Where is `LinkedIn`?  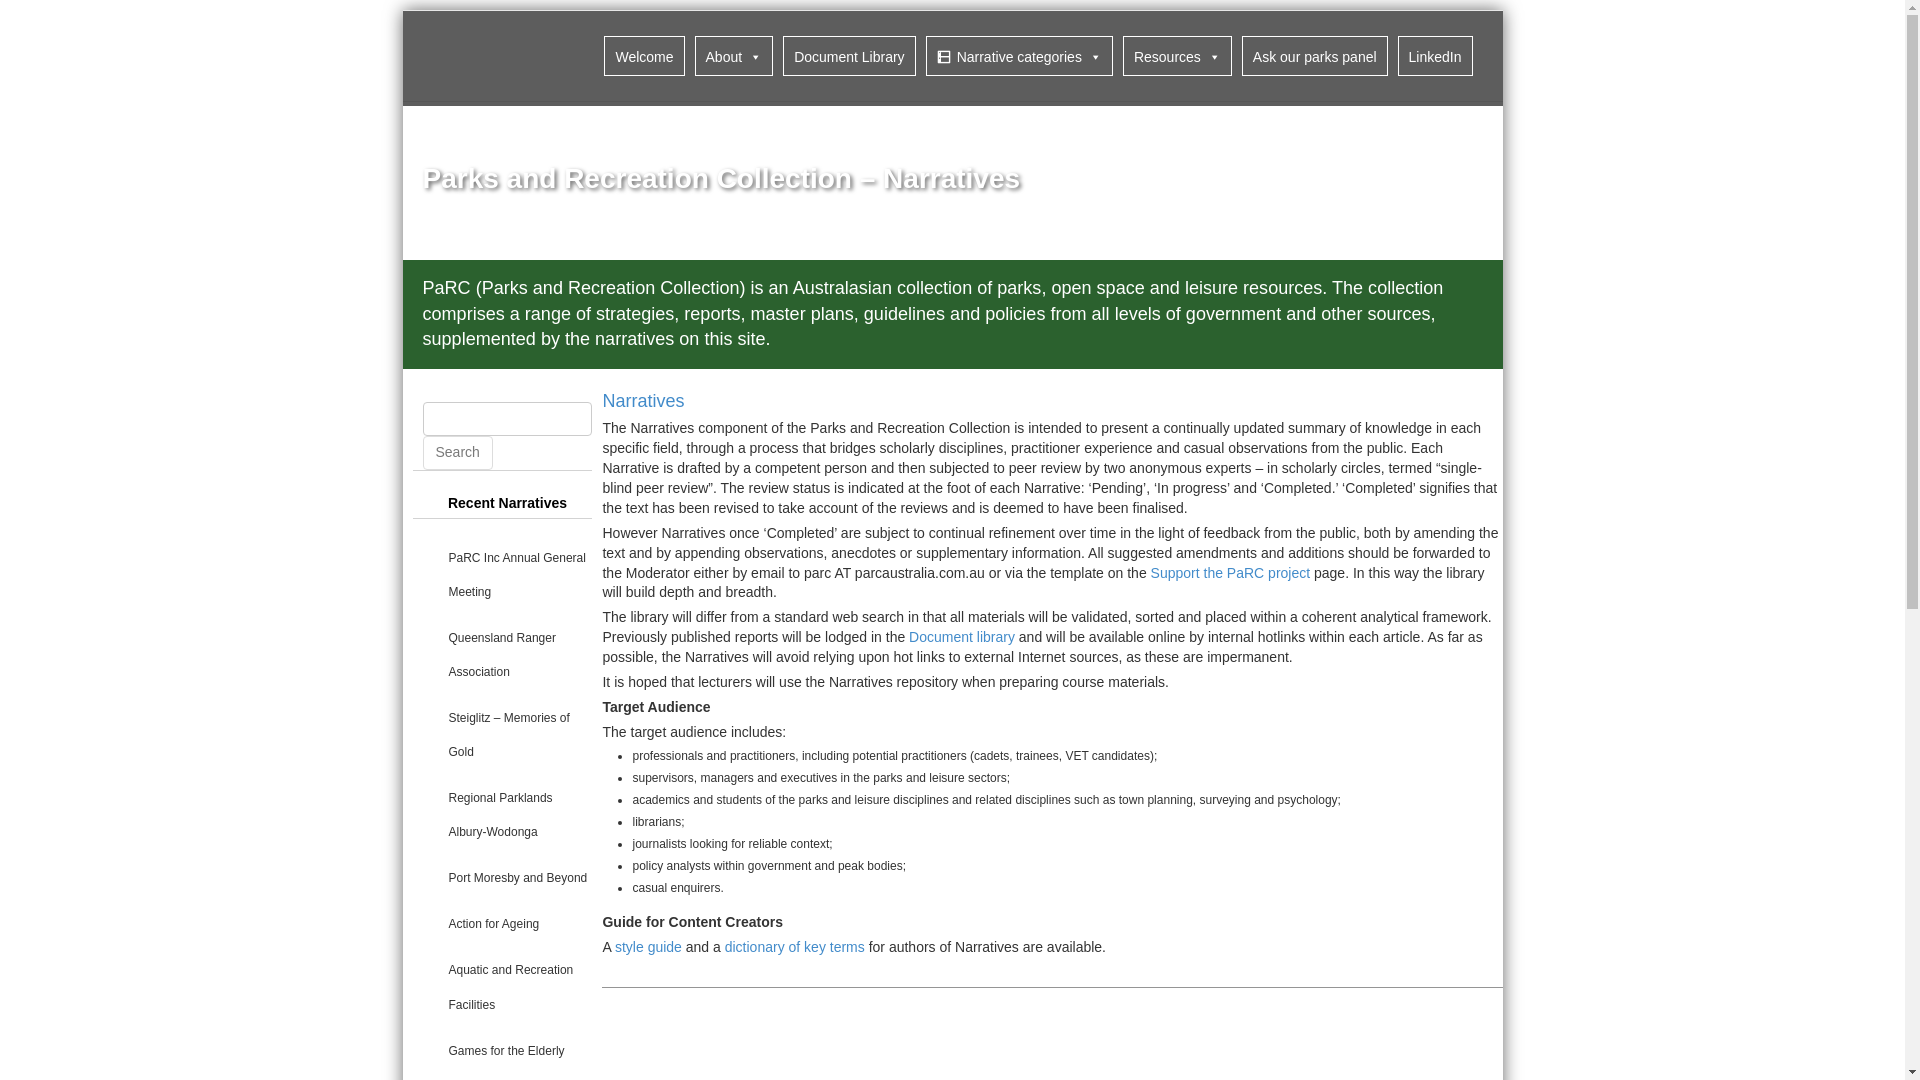 LinkedIn is located at coordinates (1434, 55).